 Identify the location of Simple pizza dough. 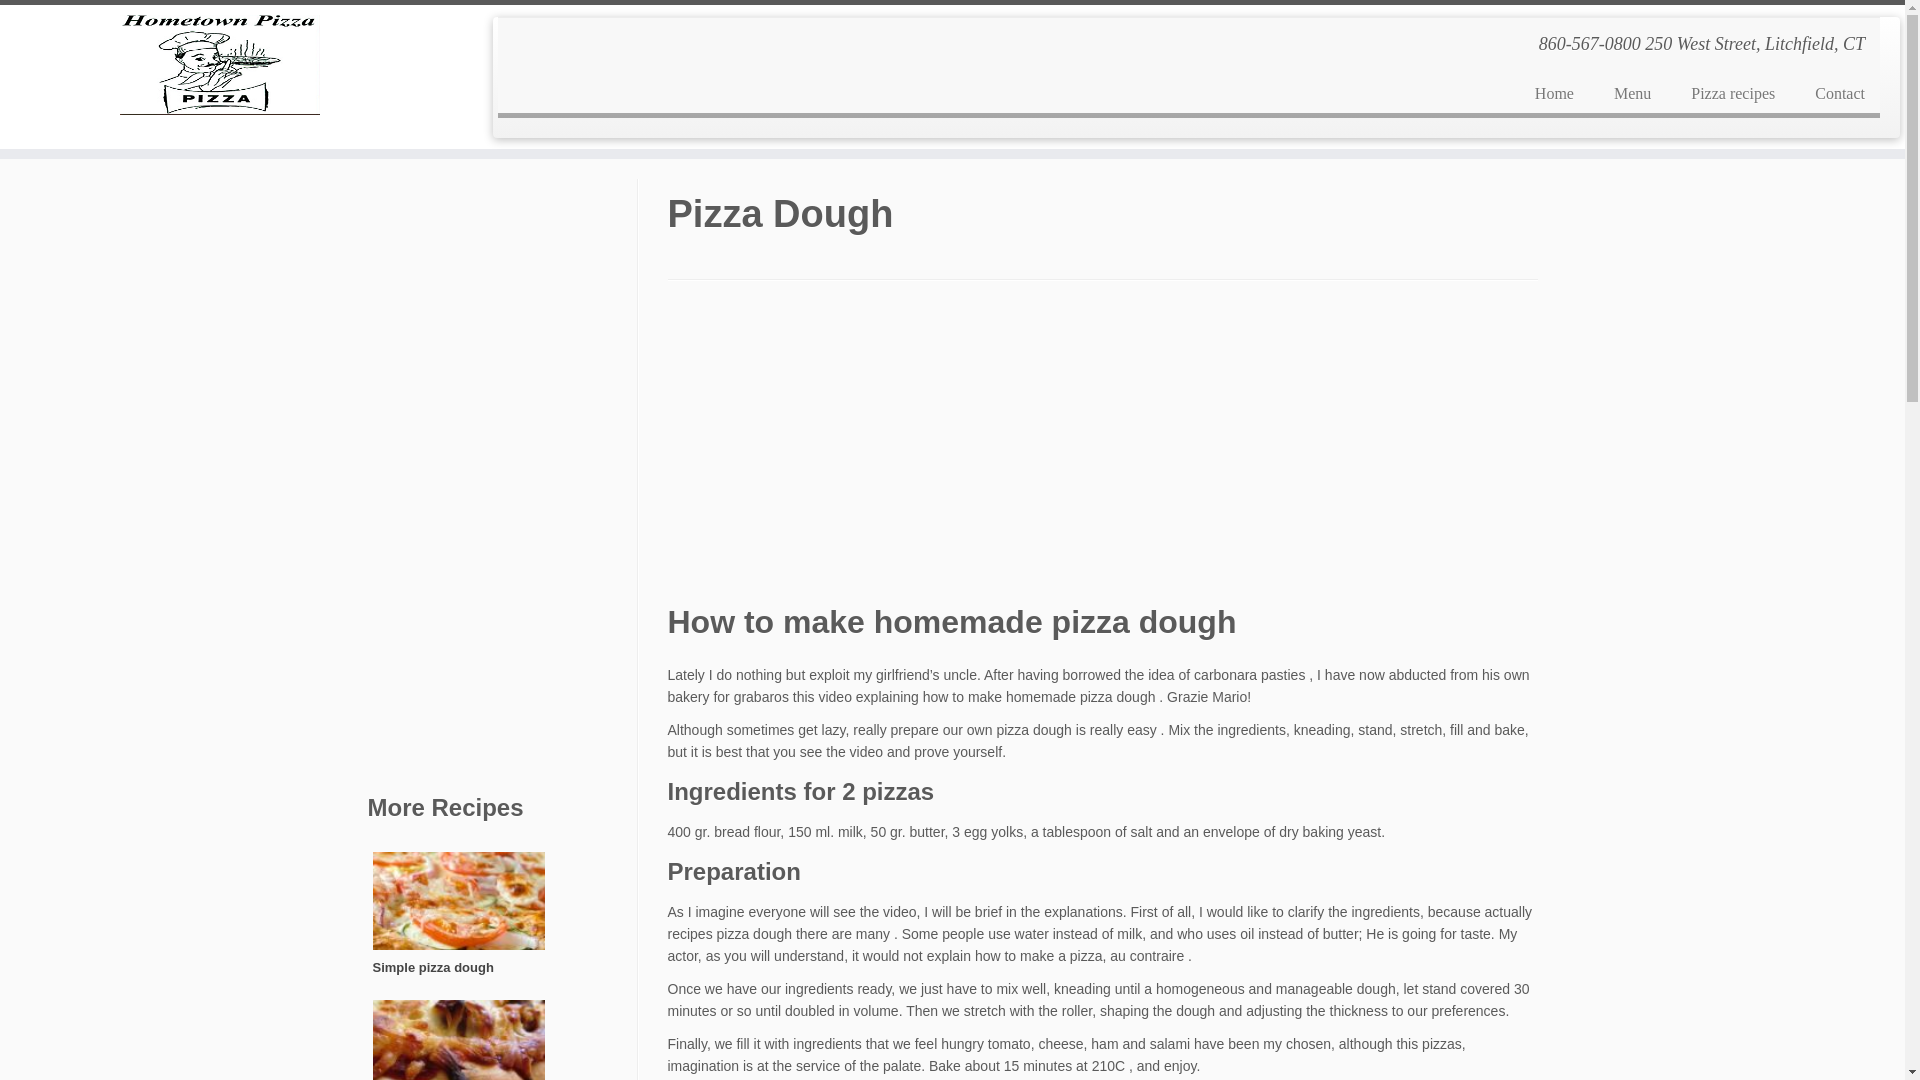
(458, 921).